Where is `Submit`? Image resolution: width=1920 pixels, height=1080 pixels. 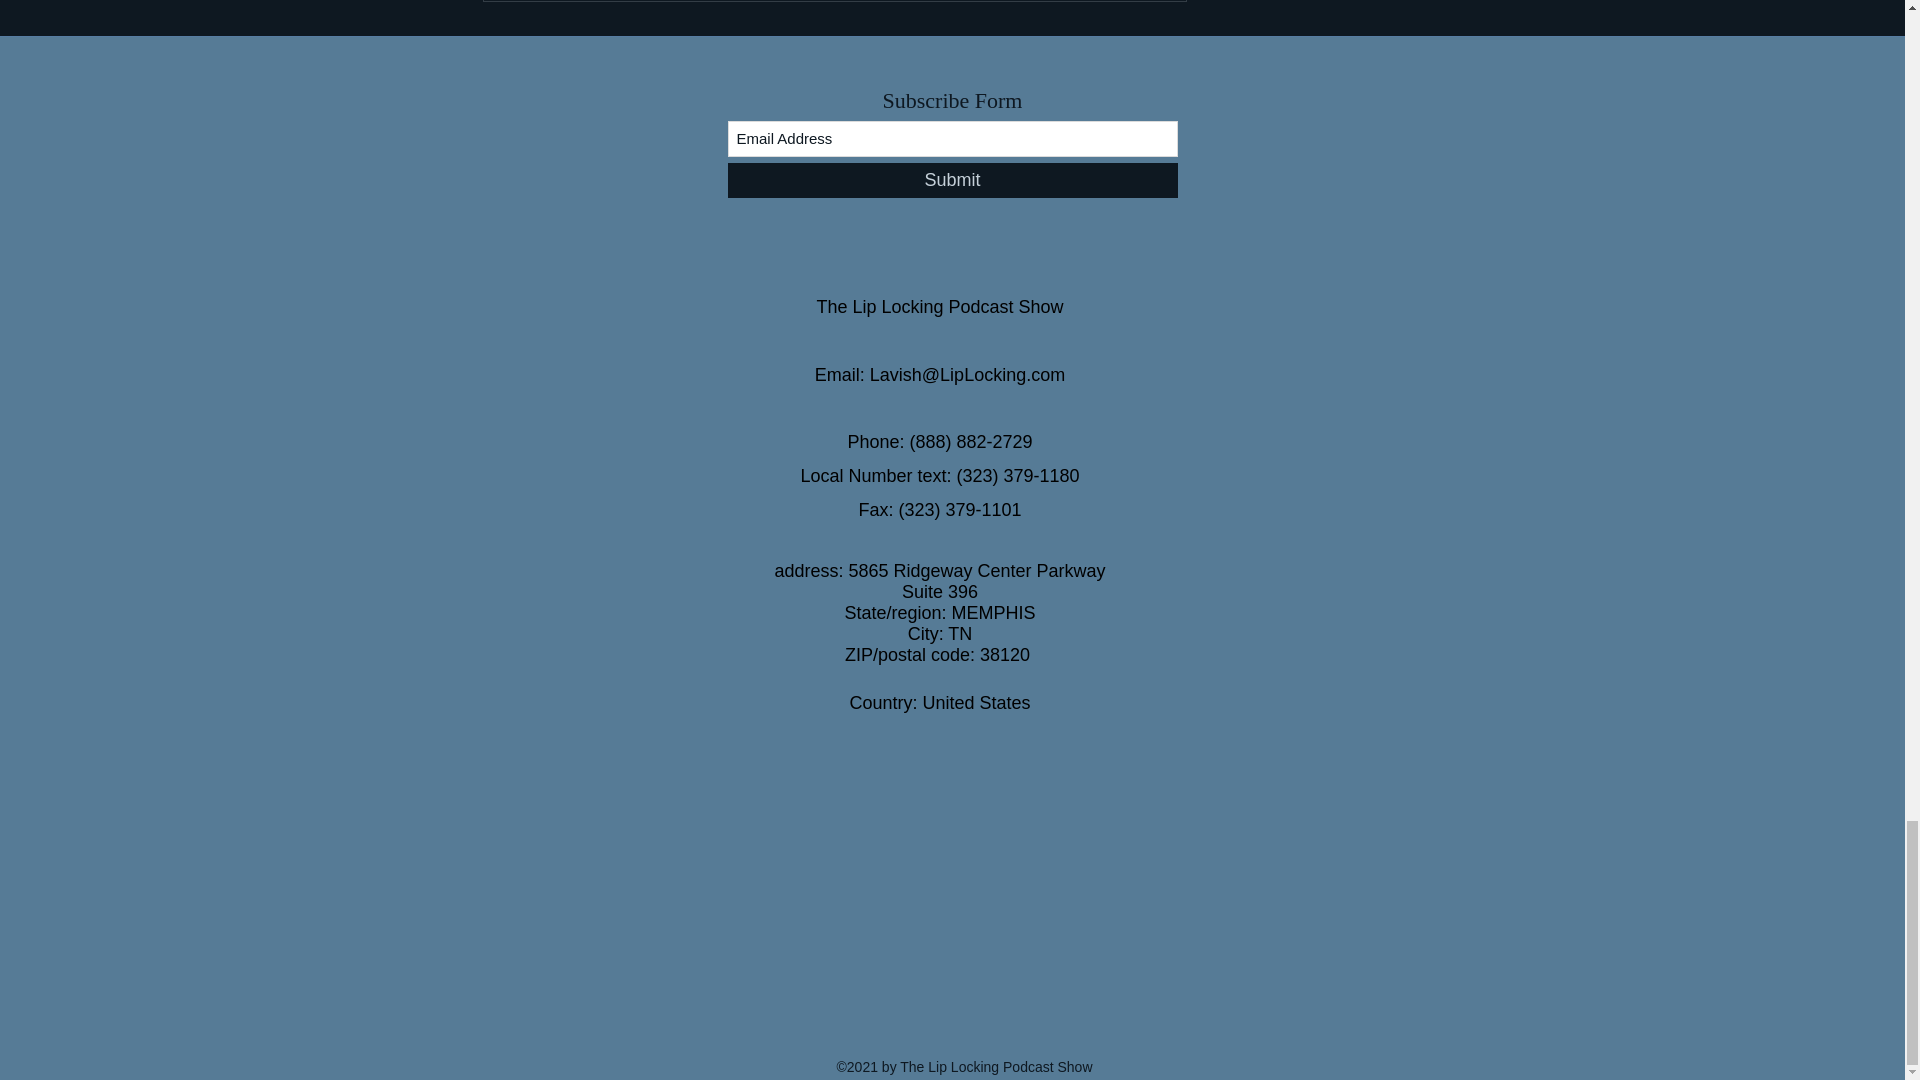
Submit is located at coordinates (952, 180).